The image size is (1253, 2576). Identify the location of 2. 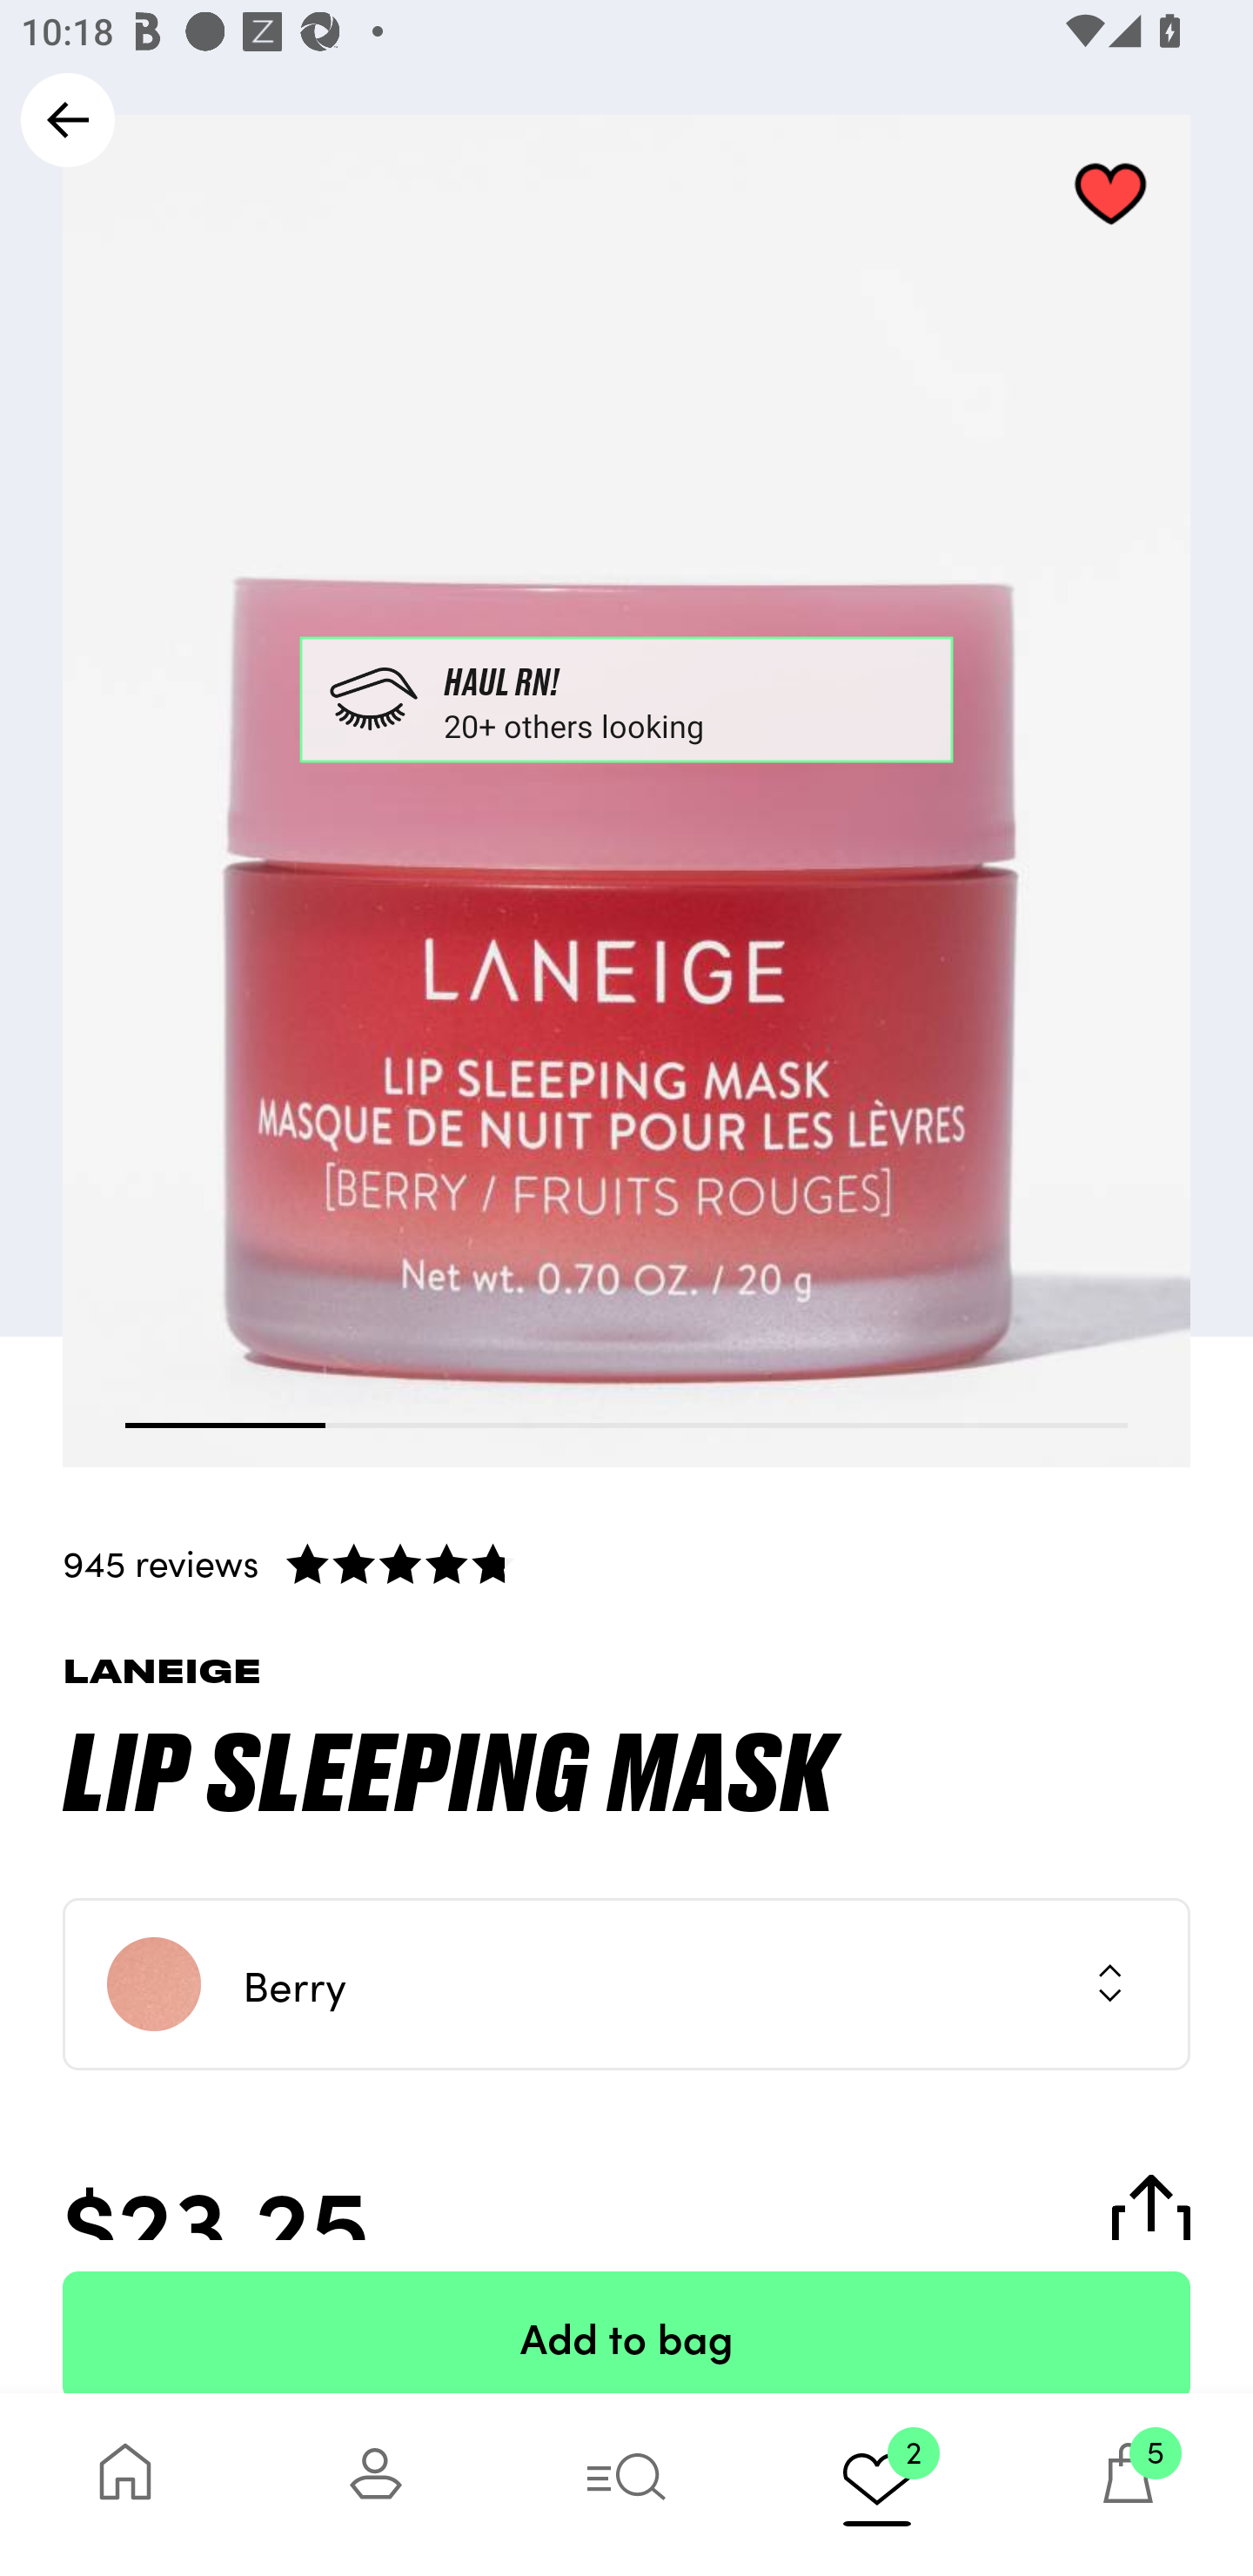
(877, 2484).